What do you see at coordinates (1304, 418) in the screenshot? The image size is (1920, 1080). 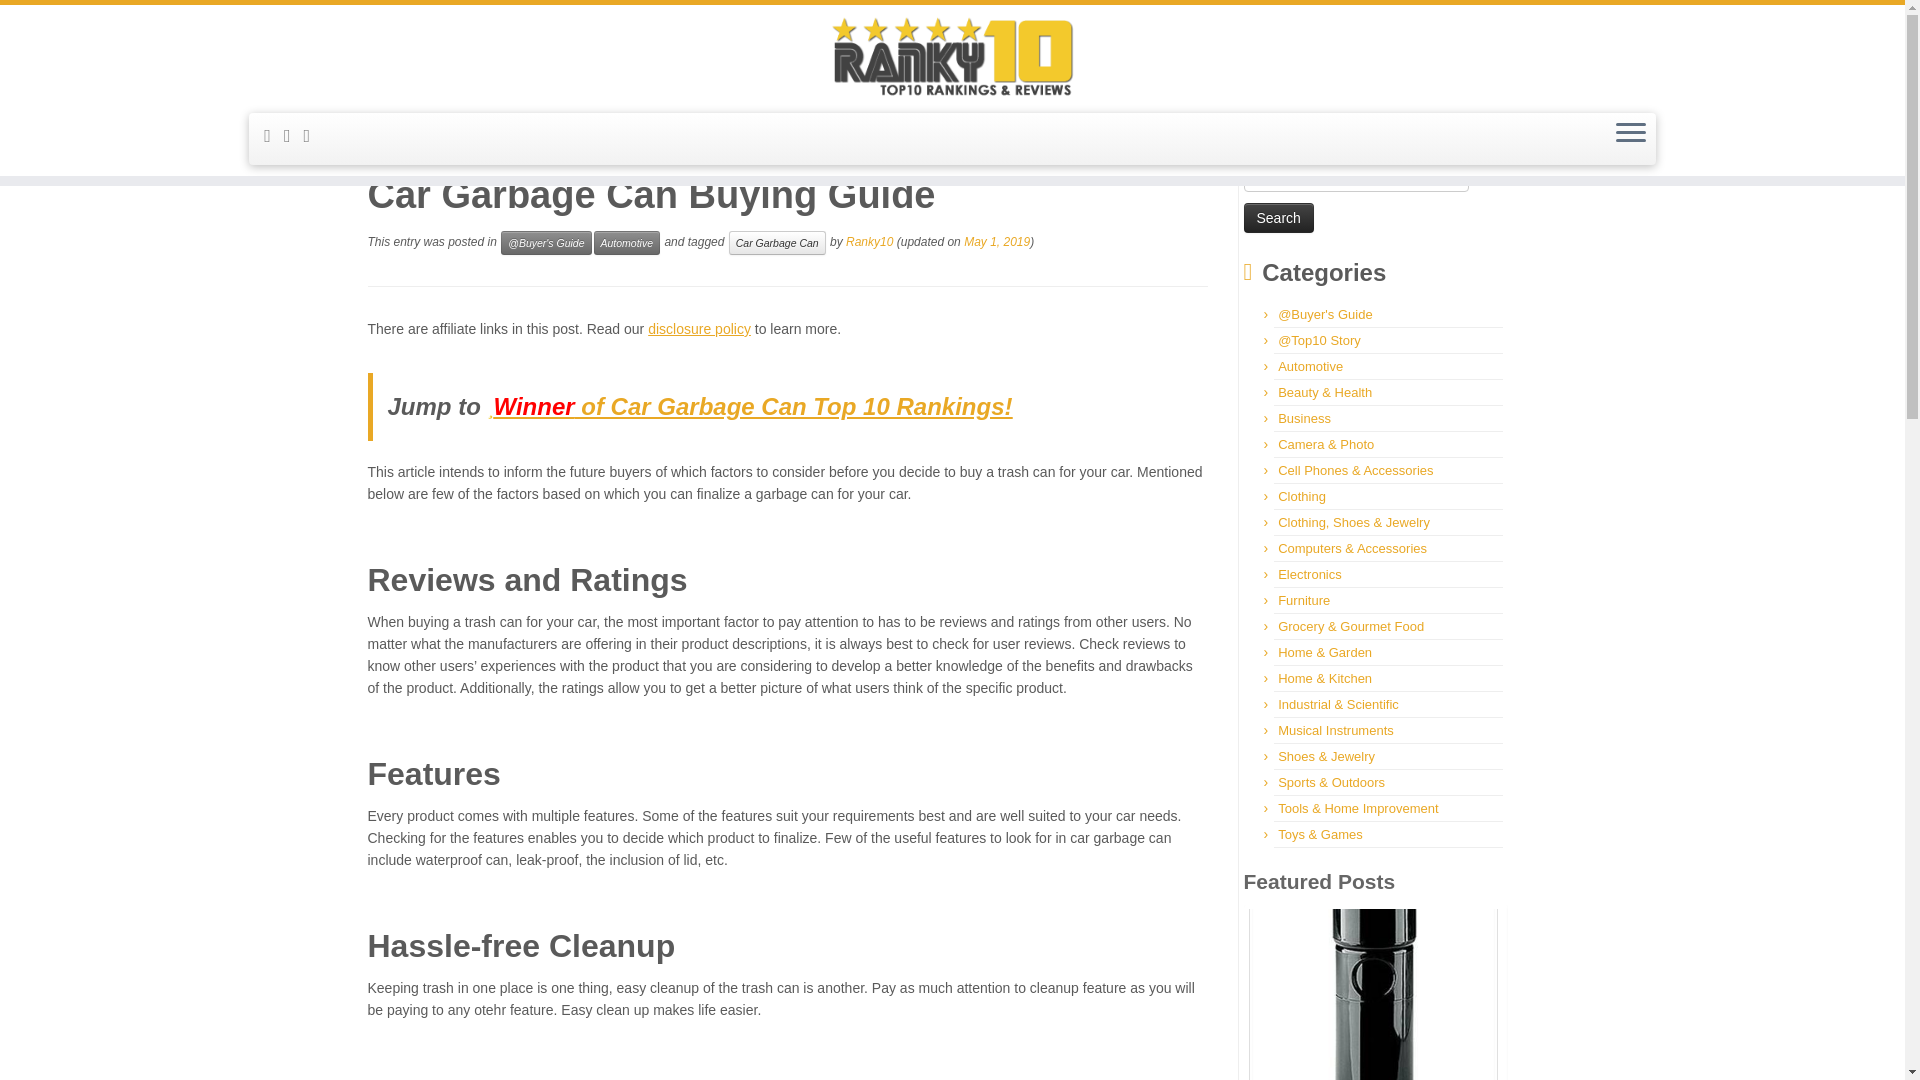 I see `Business` at bounding box center [1304, 418].